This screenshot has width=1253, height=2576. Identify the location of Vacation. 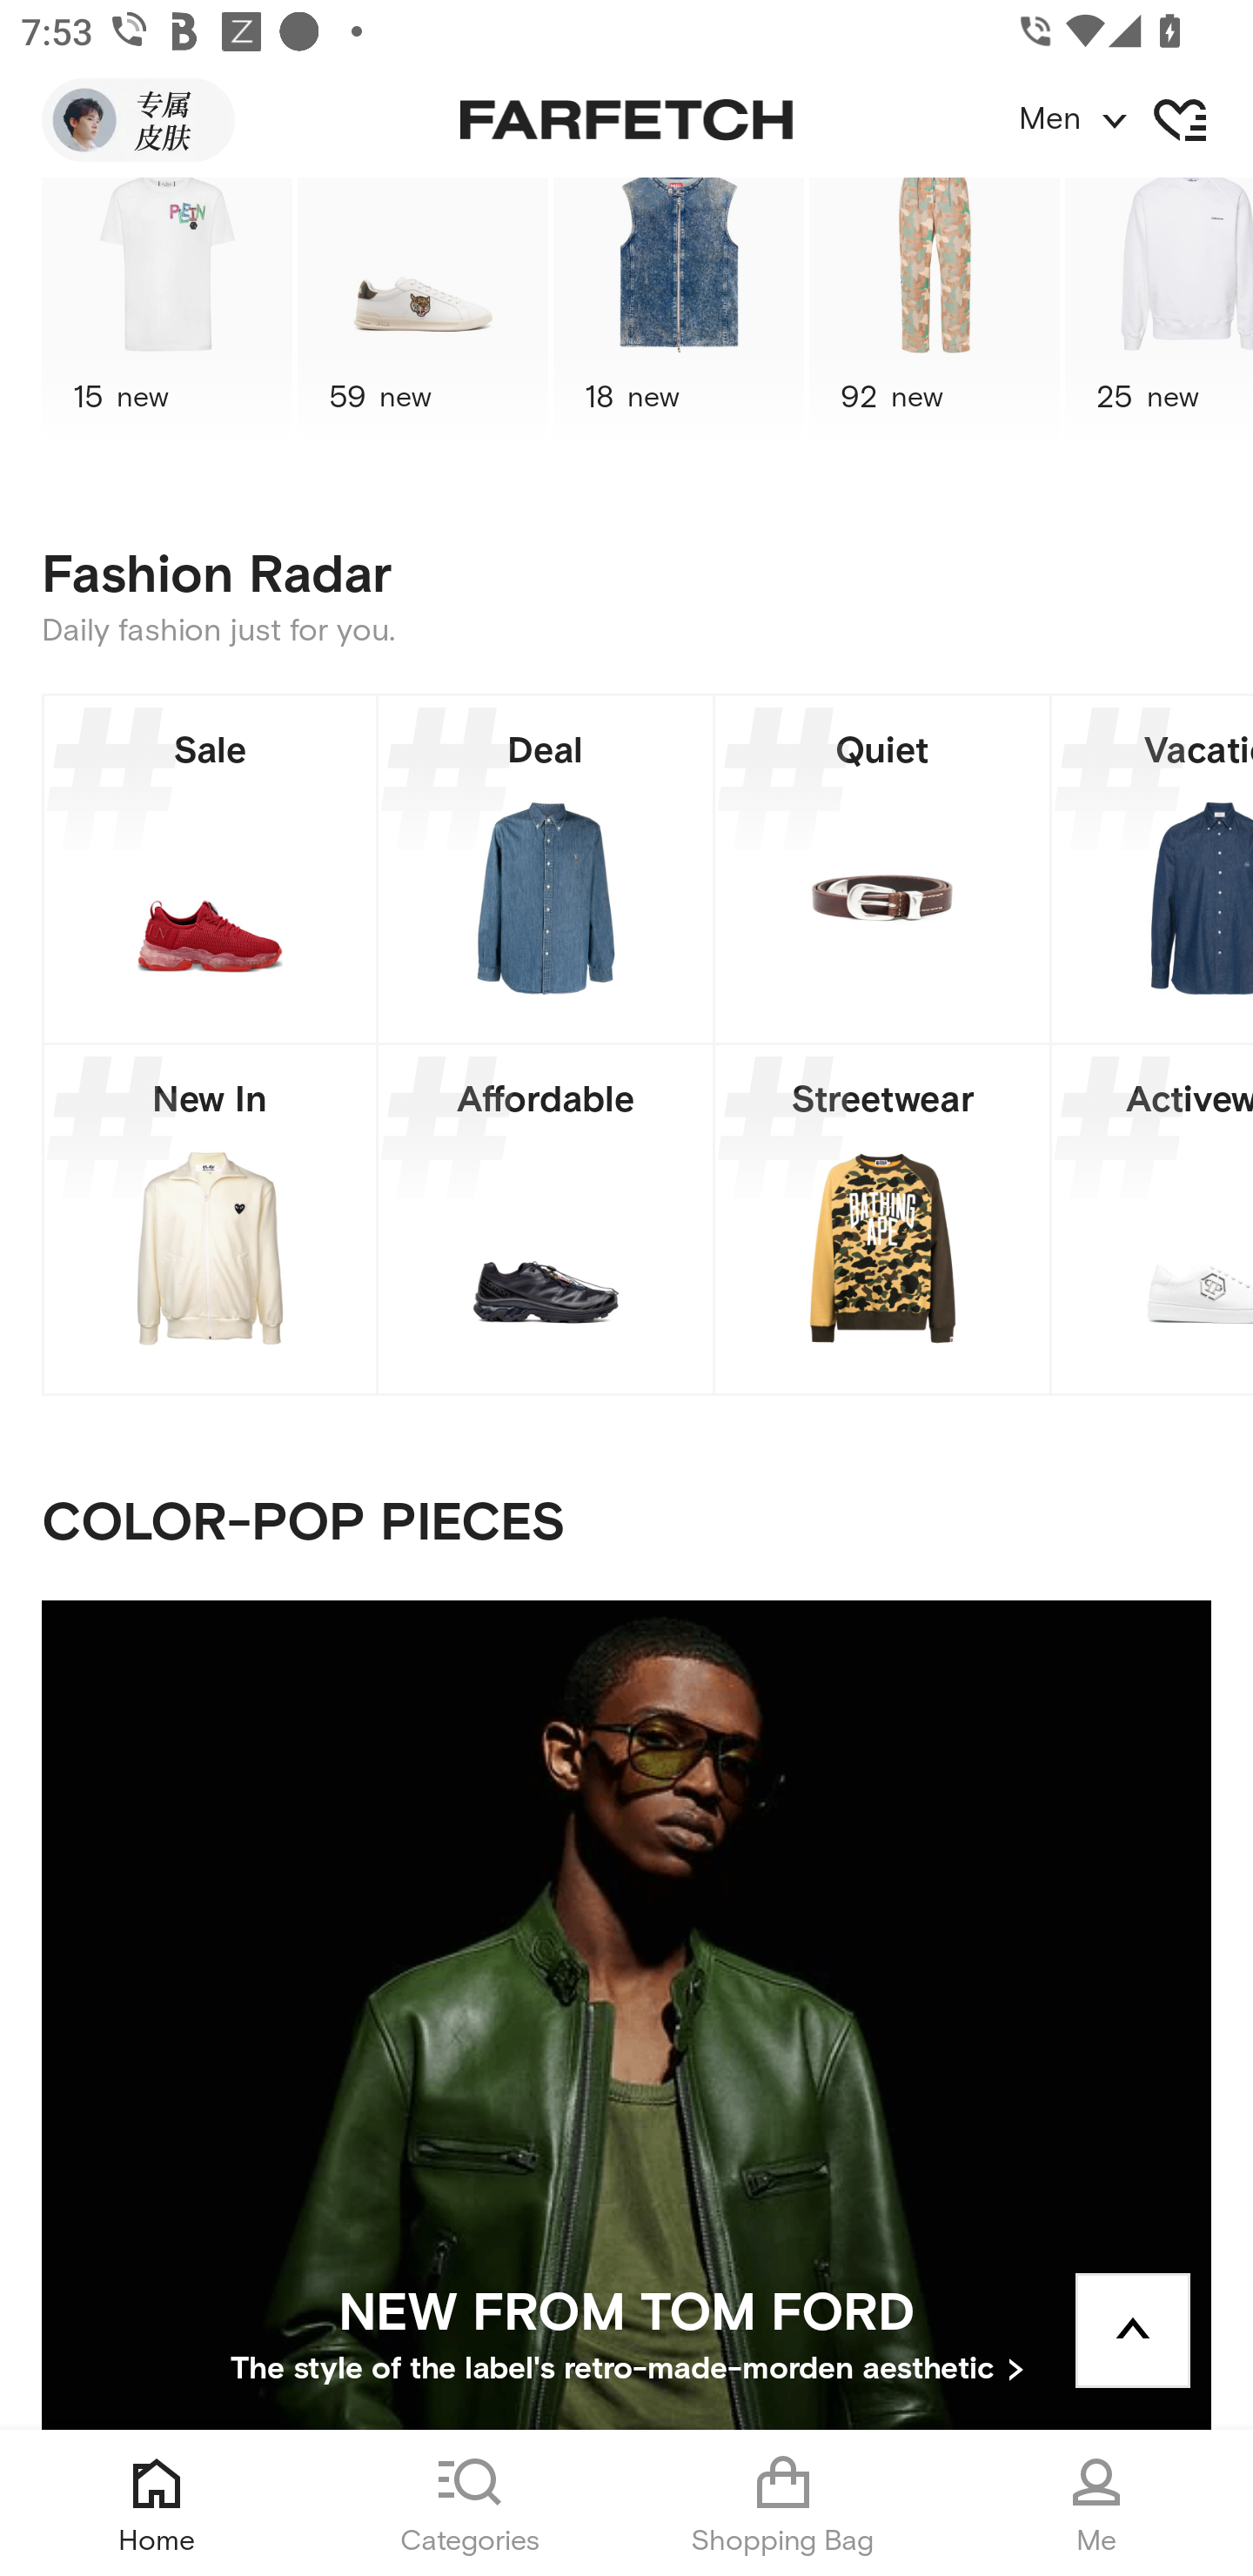
(1152, 869).